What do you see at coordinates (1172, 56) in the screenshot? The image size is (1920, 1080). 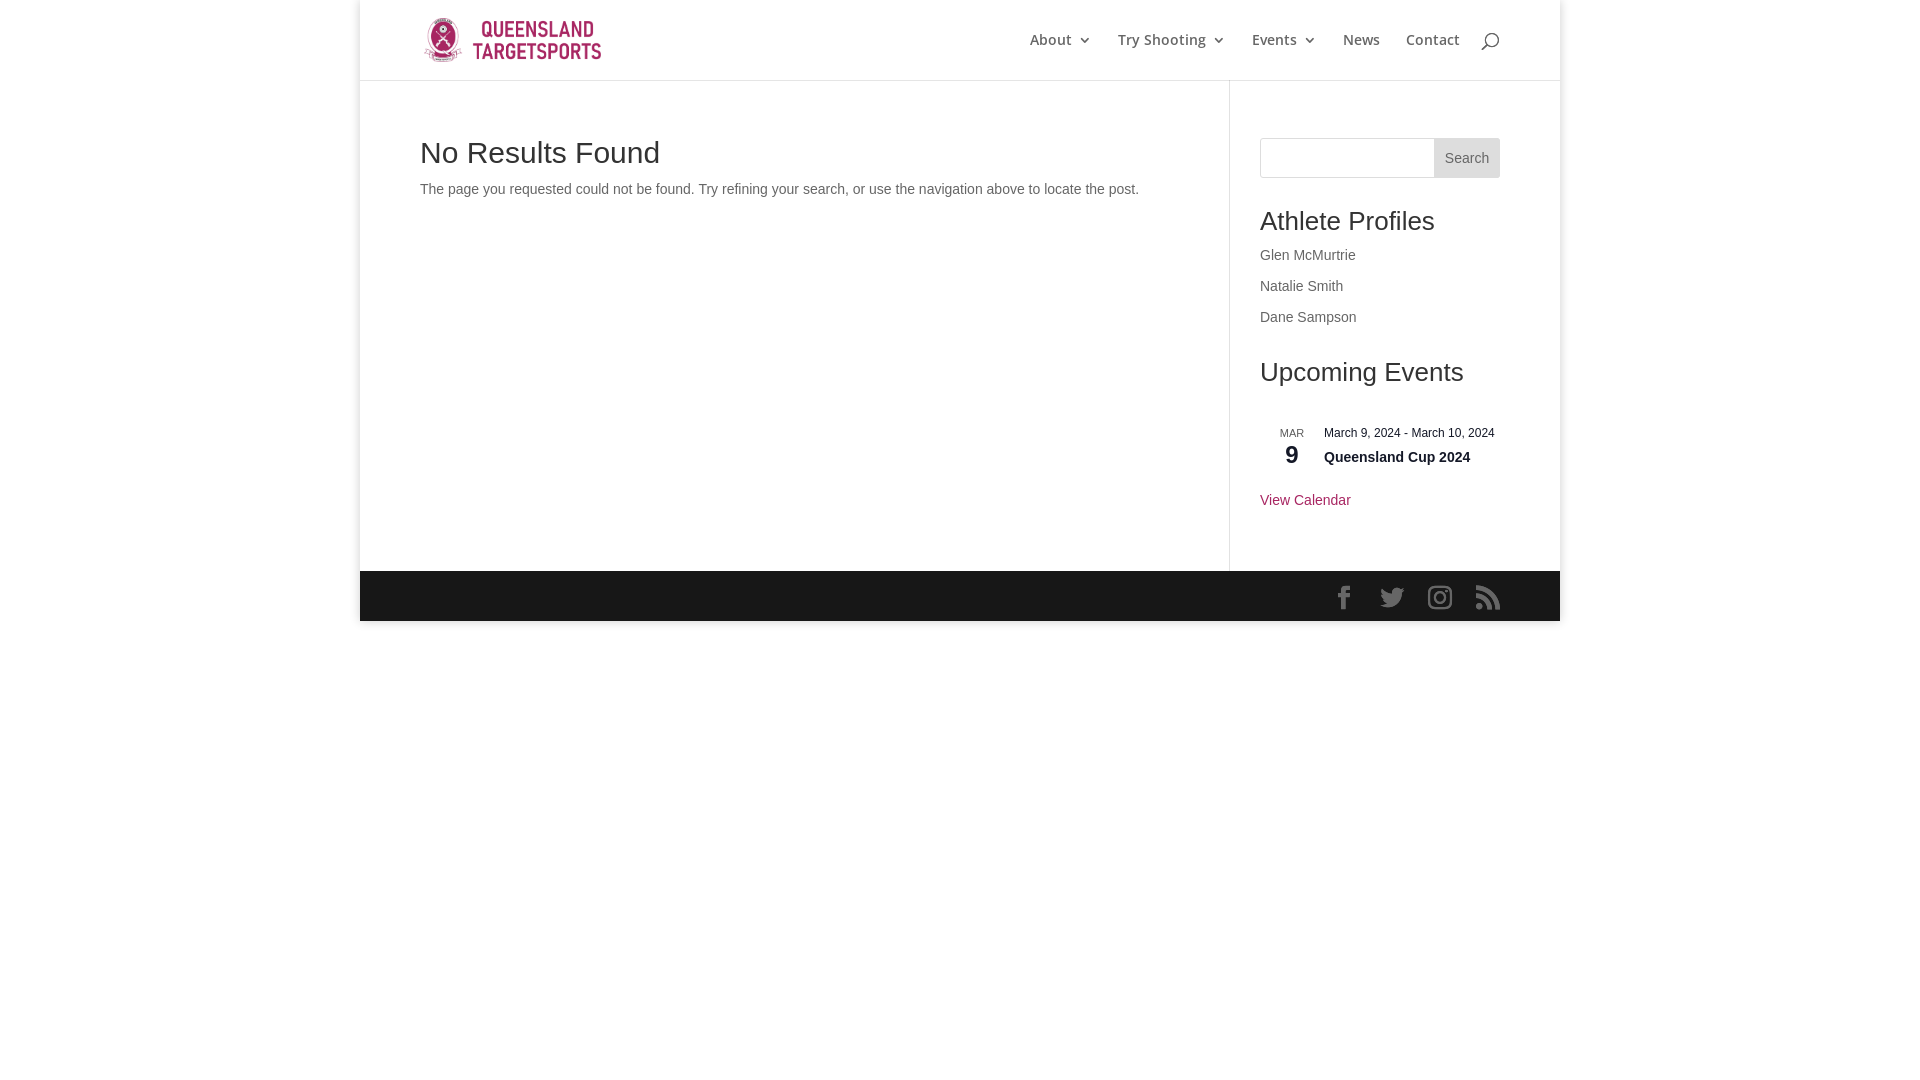 I see `Try Shooting` at bounding box center [1172, 56].